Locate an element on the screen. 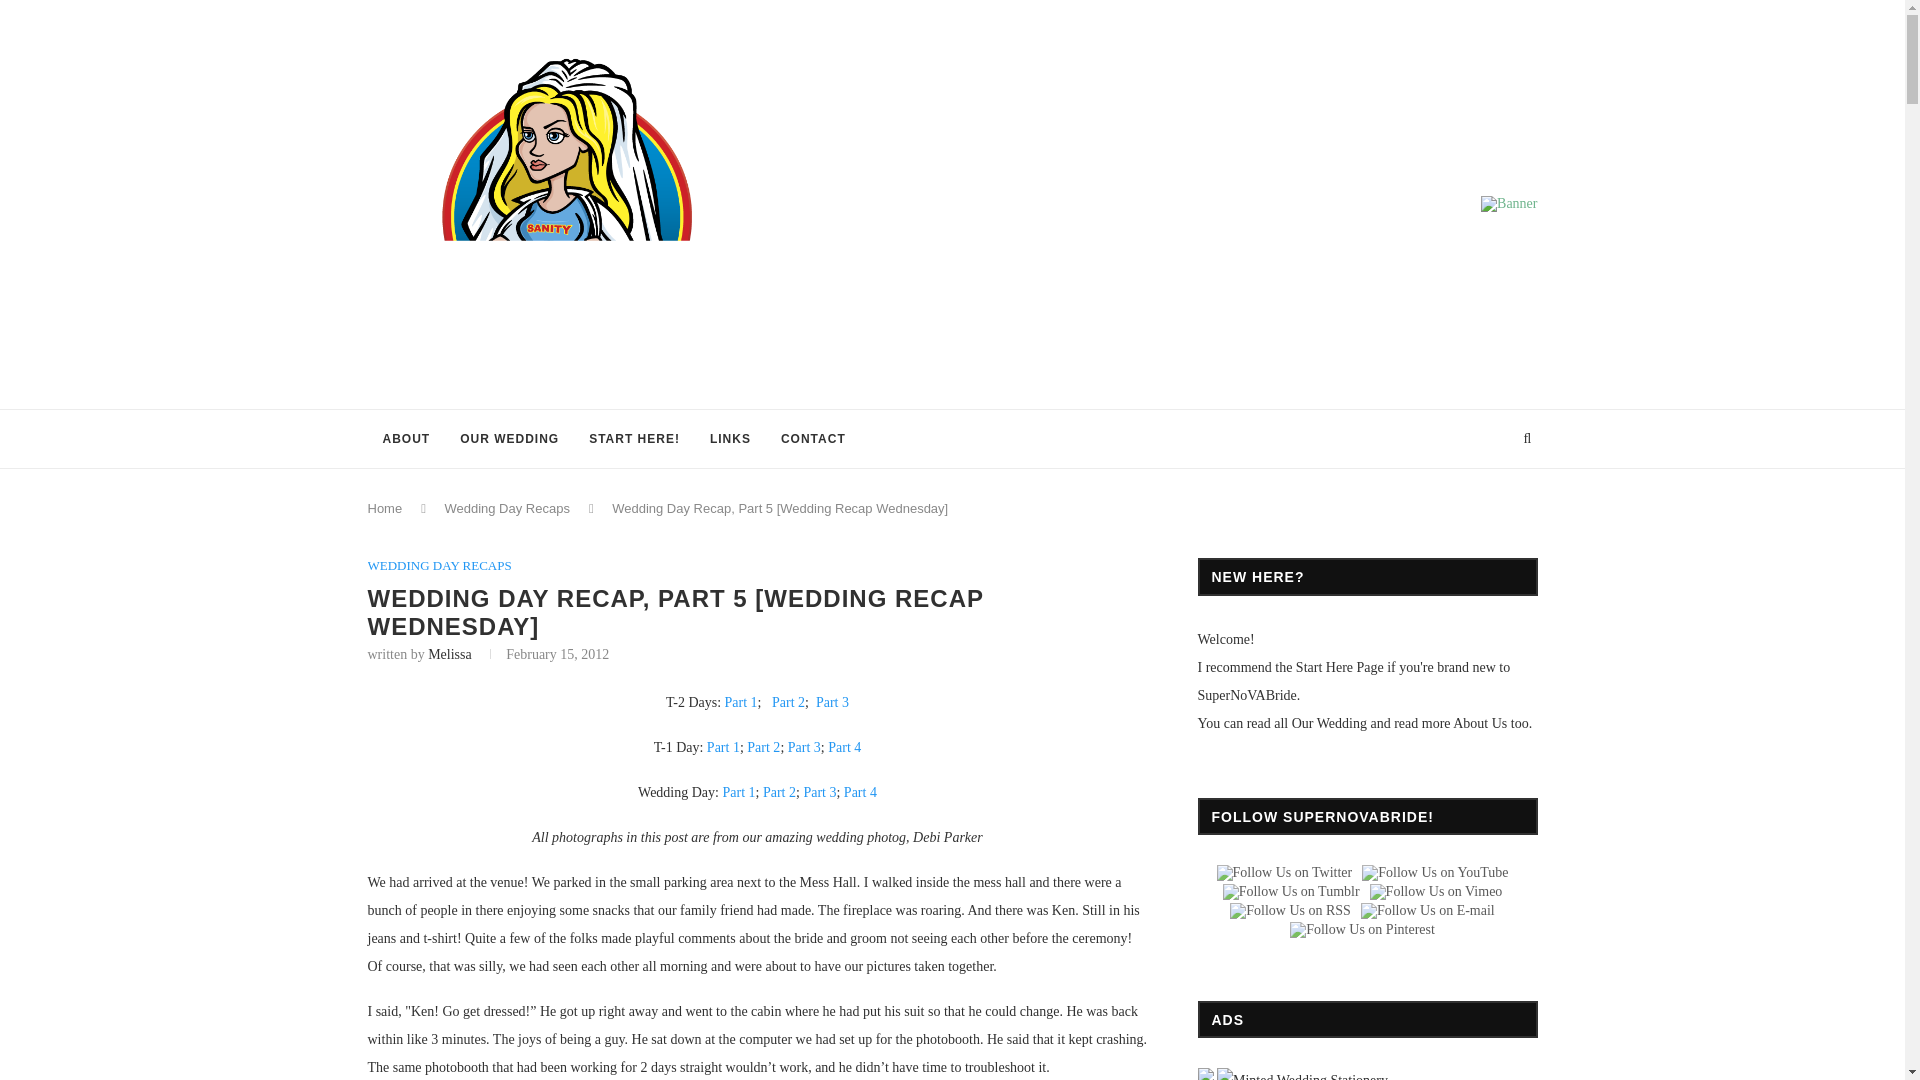 Image resolution: width=1920 pixels, height=1080 pixels. Part 2 is located at coordinates (779, 792).